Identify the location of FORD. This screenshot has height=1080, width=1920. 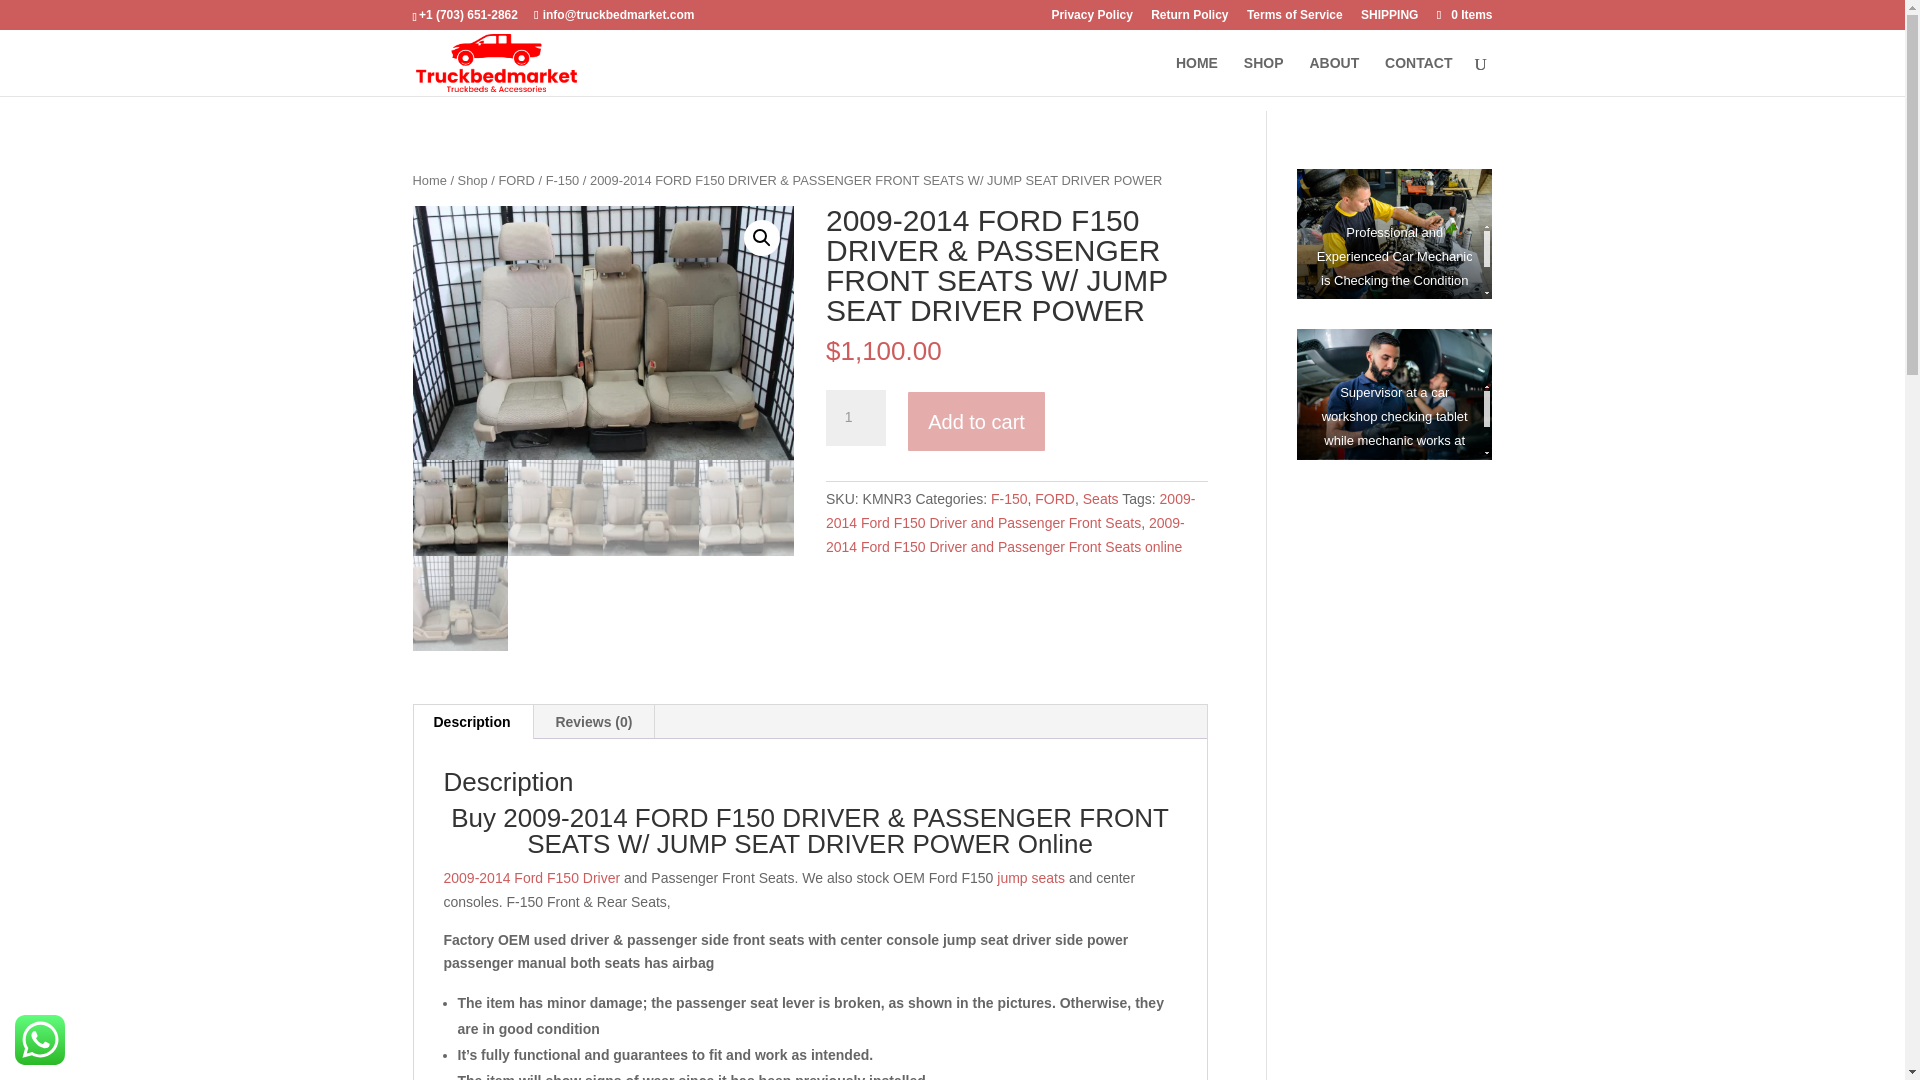
(515, 180).